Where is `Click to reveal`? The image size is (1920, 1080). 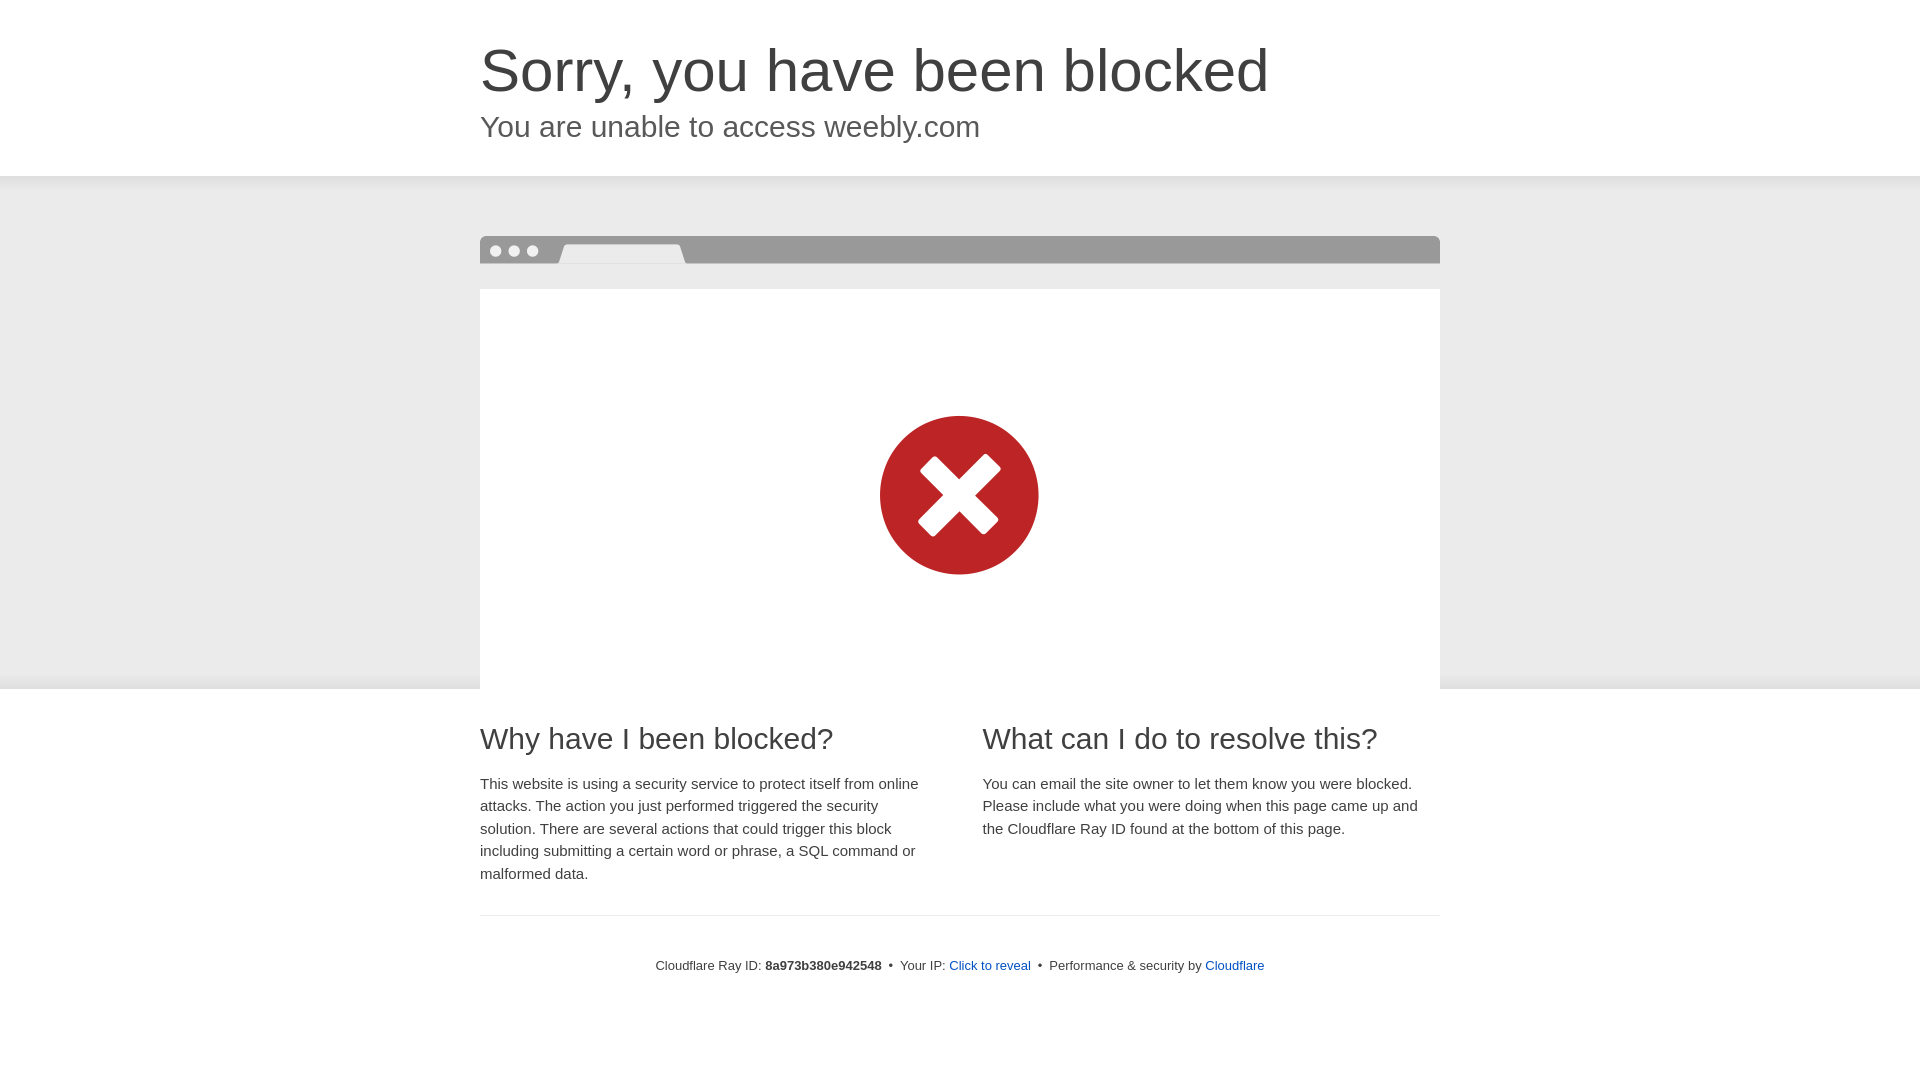
Click to reveal is located at coordinates (990, 966).